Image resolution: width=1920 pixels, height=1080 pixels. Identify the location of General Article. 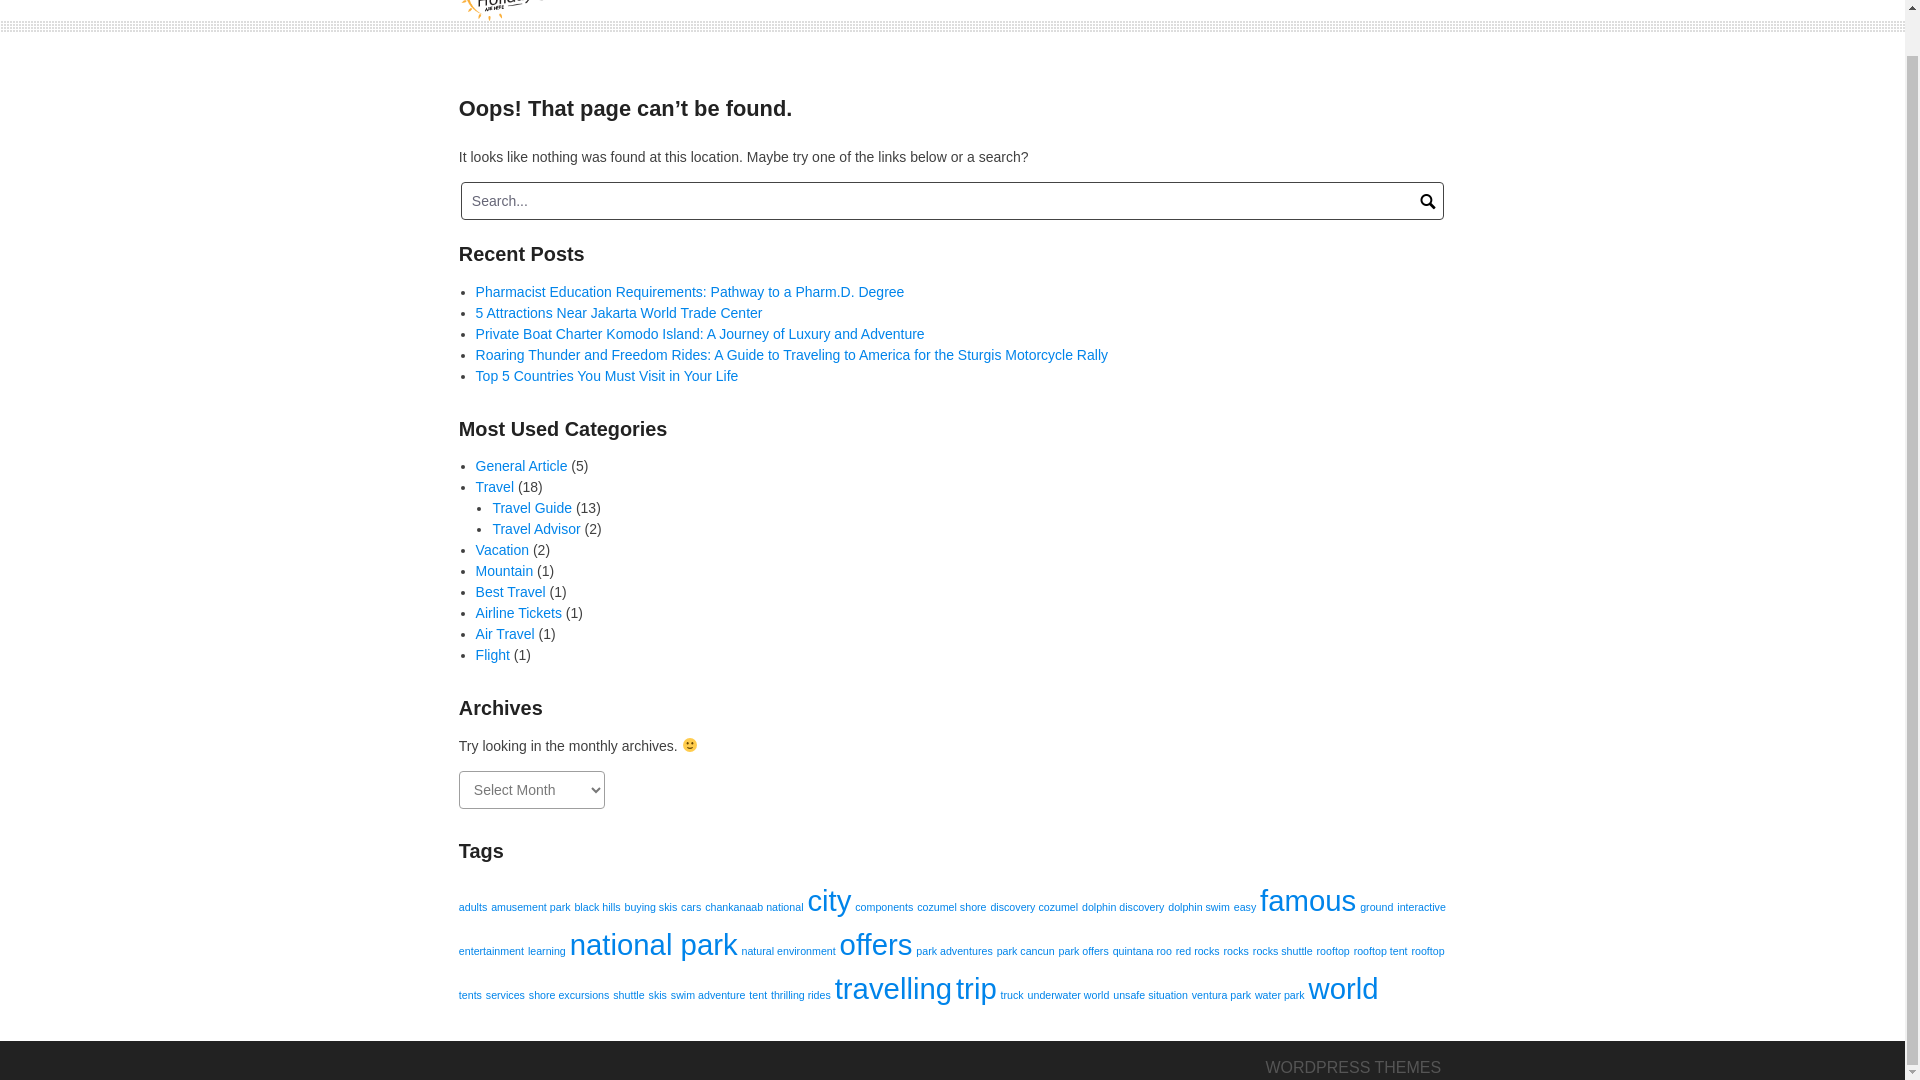
(522, 466).